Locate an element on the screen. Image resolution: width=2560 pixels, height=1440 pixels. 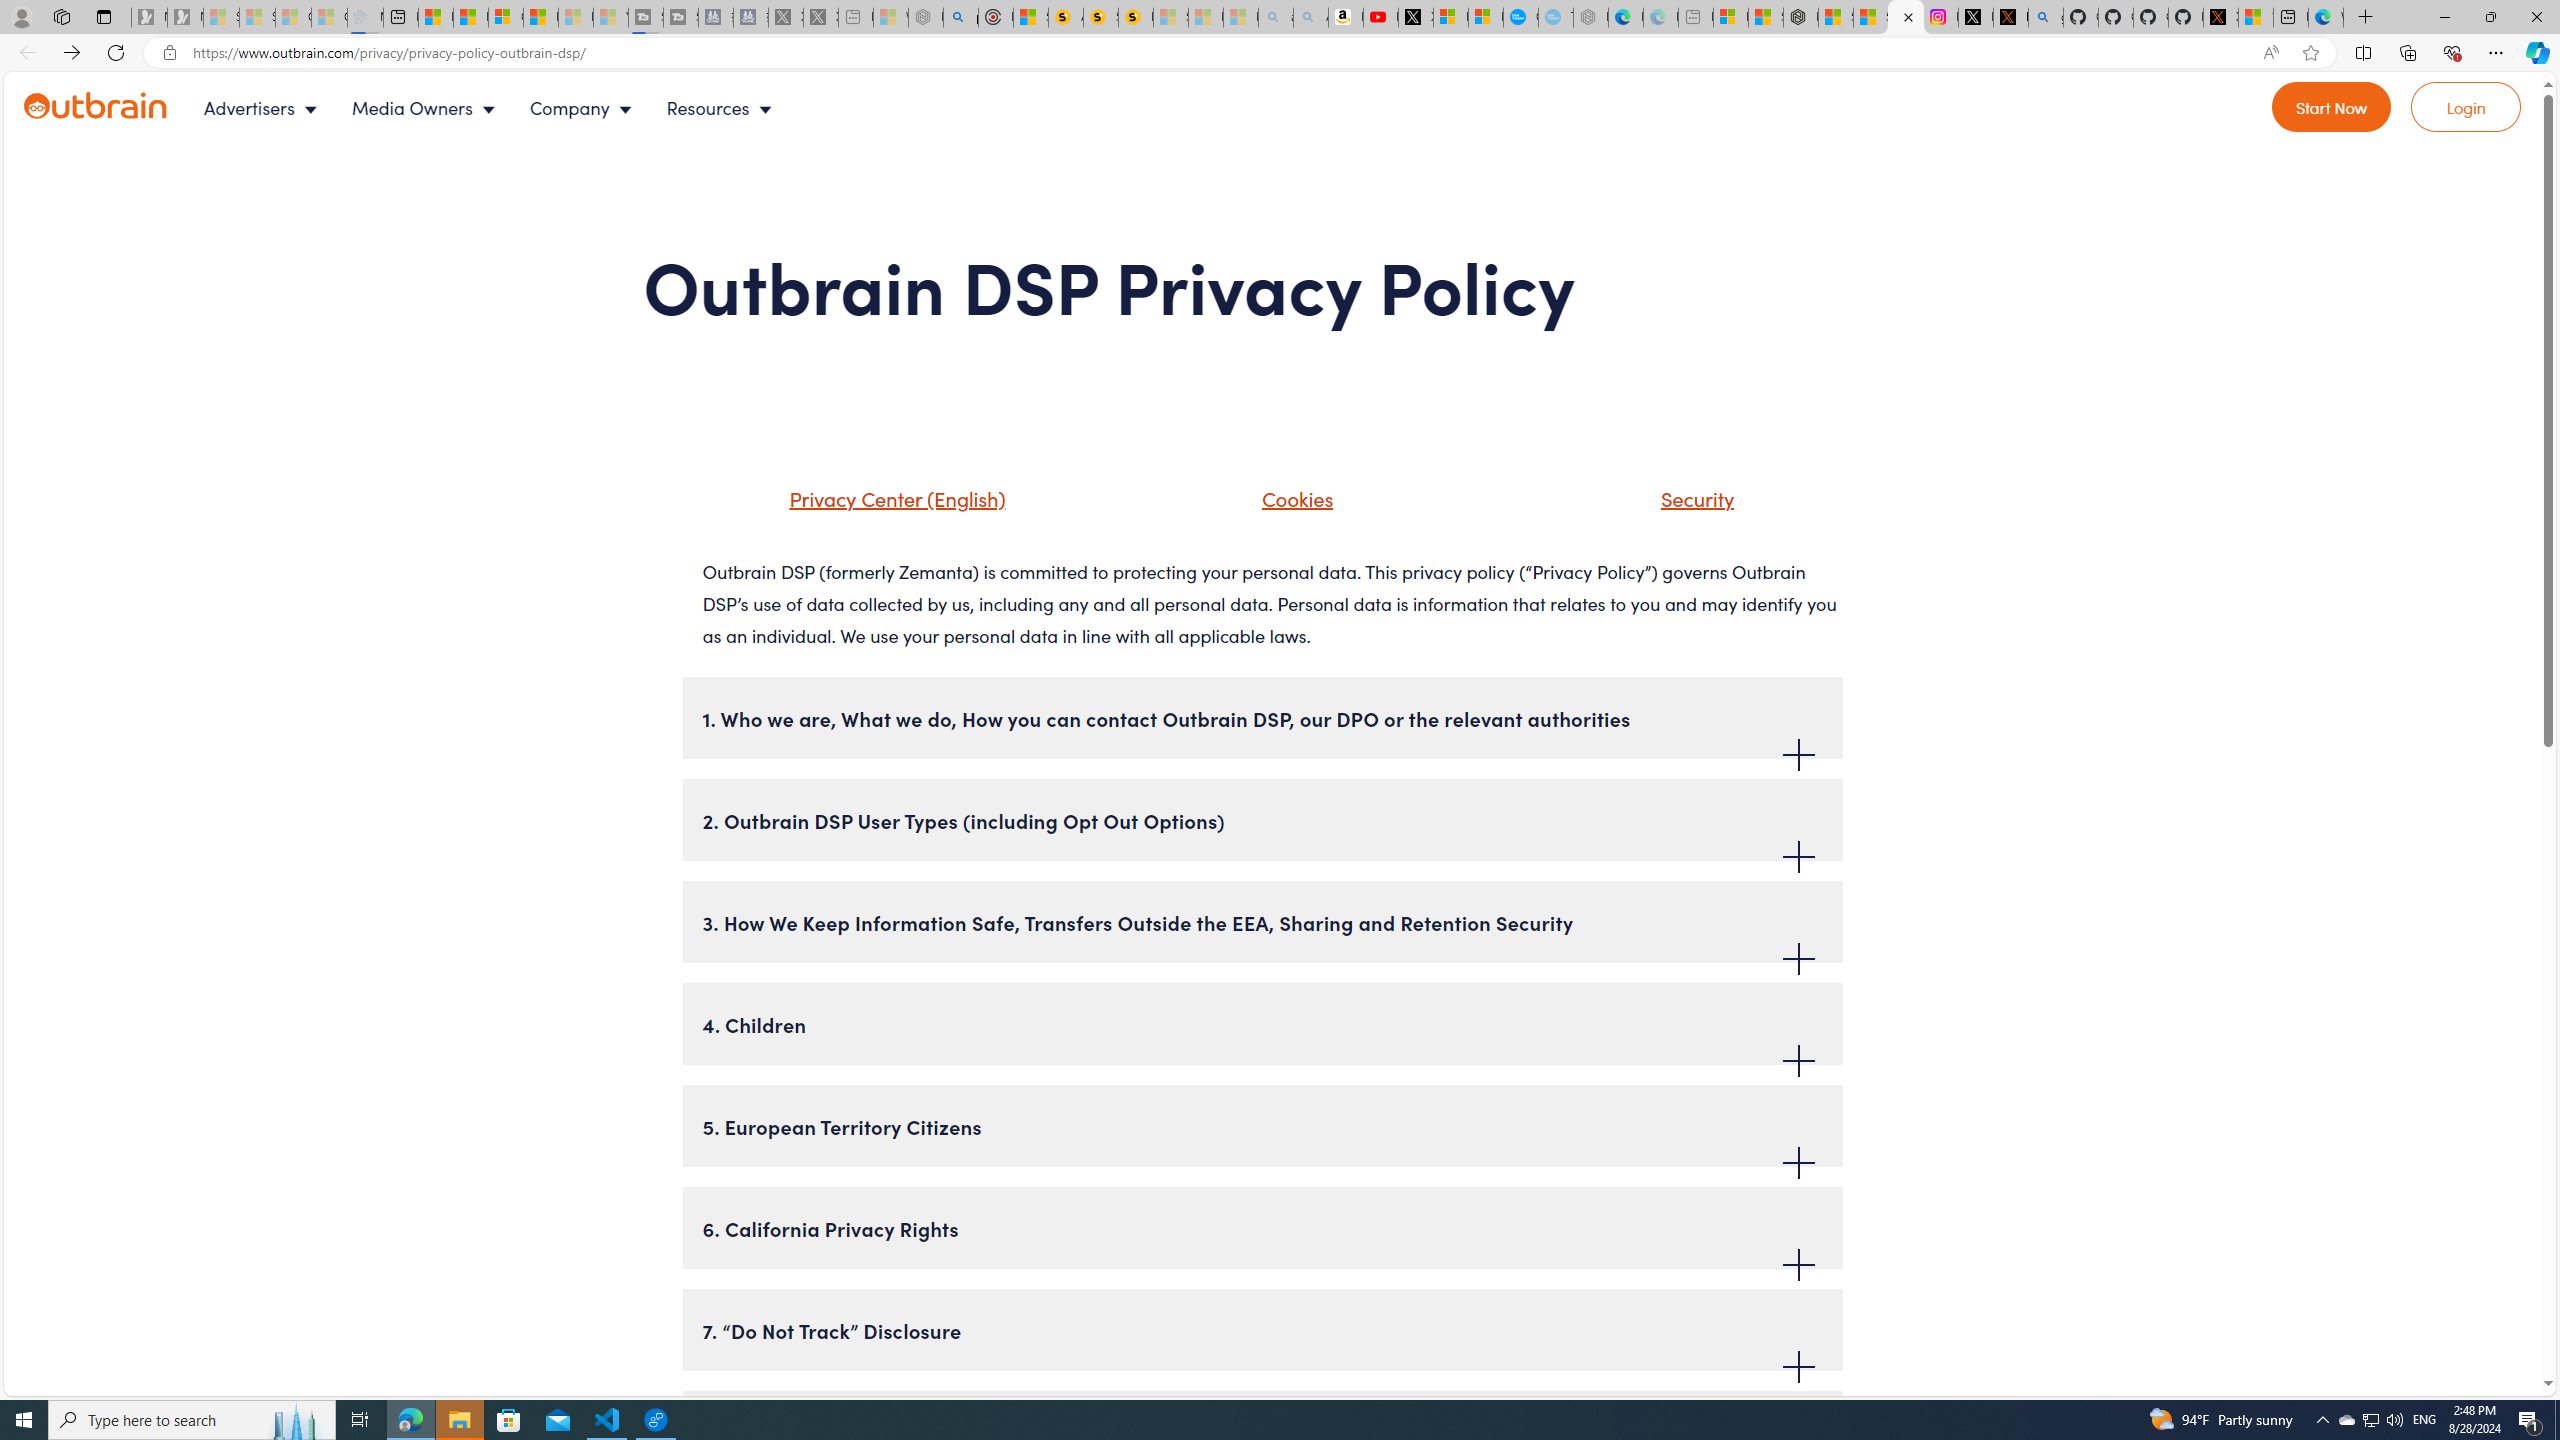
Amazon Echo Dot PNG - Search Images - Sleeping is located at coordinates (1310, 17).